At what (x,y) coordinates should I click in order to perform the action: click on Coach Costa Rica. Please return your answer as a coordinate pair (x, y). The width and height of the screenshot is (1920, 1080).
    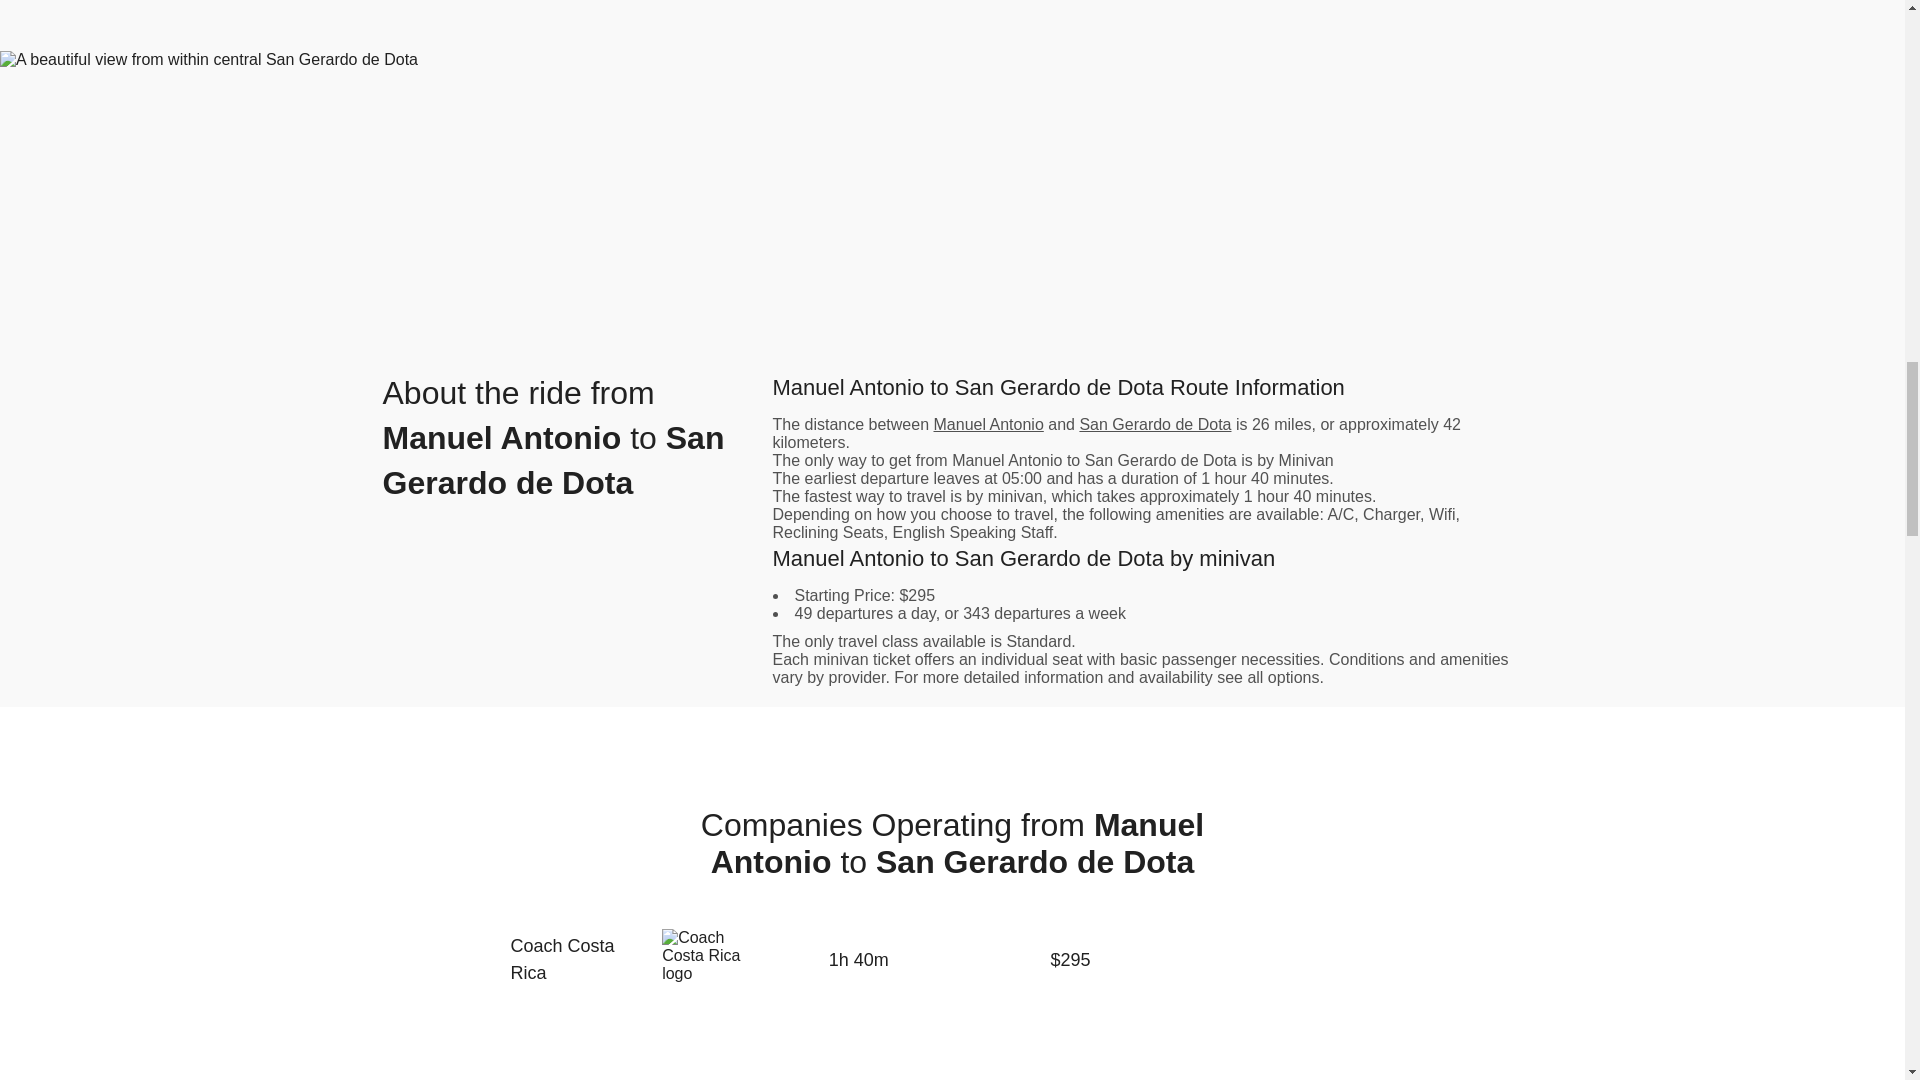
    Looking at the image, I should click on (574, 960).